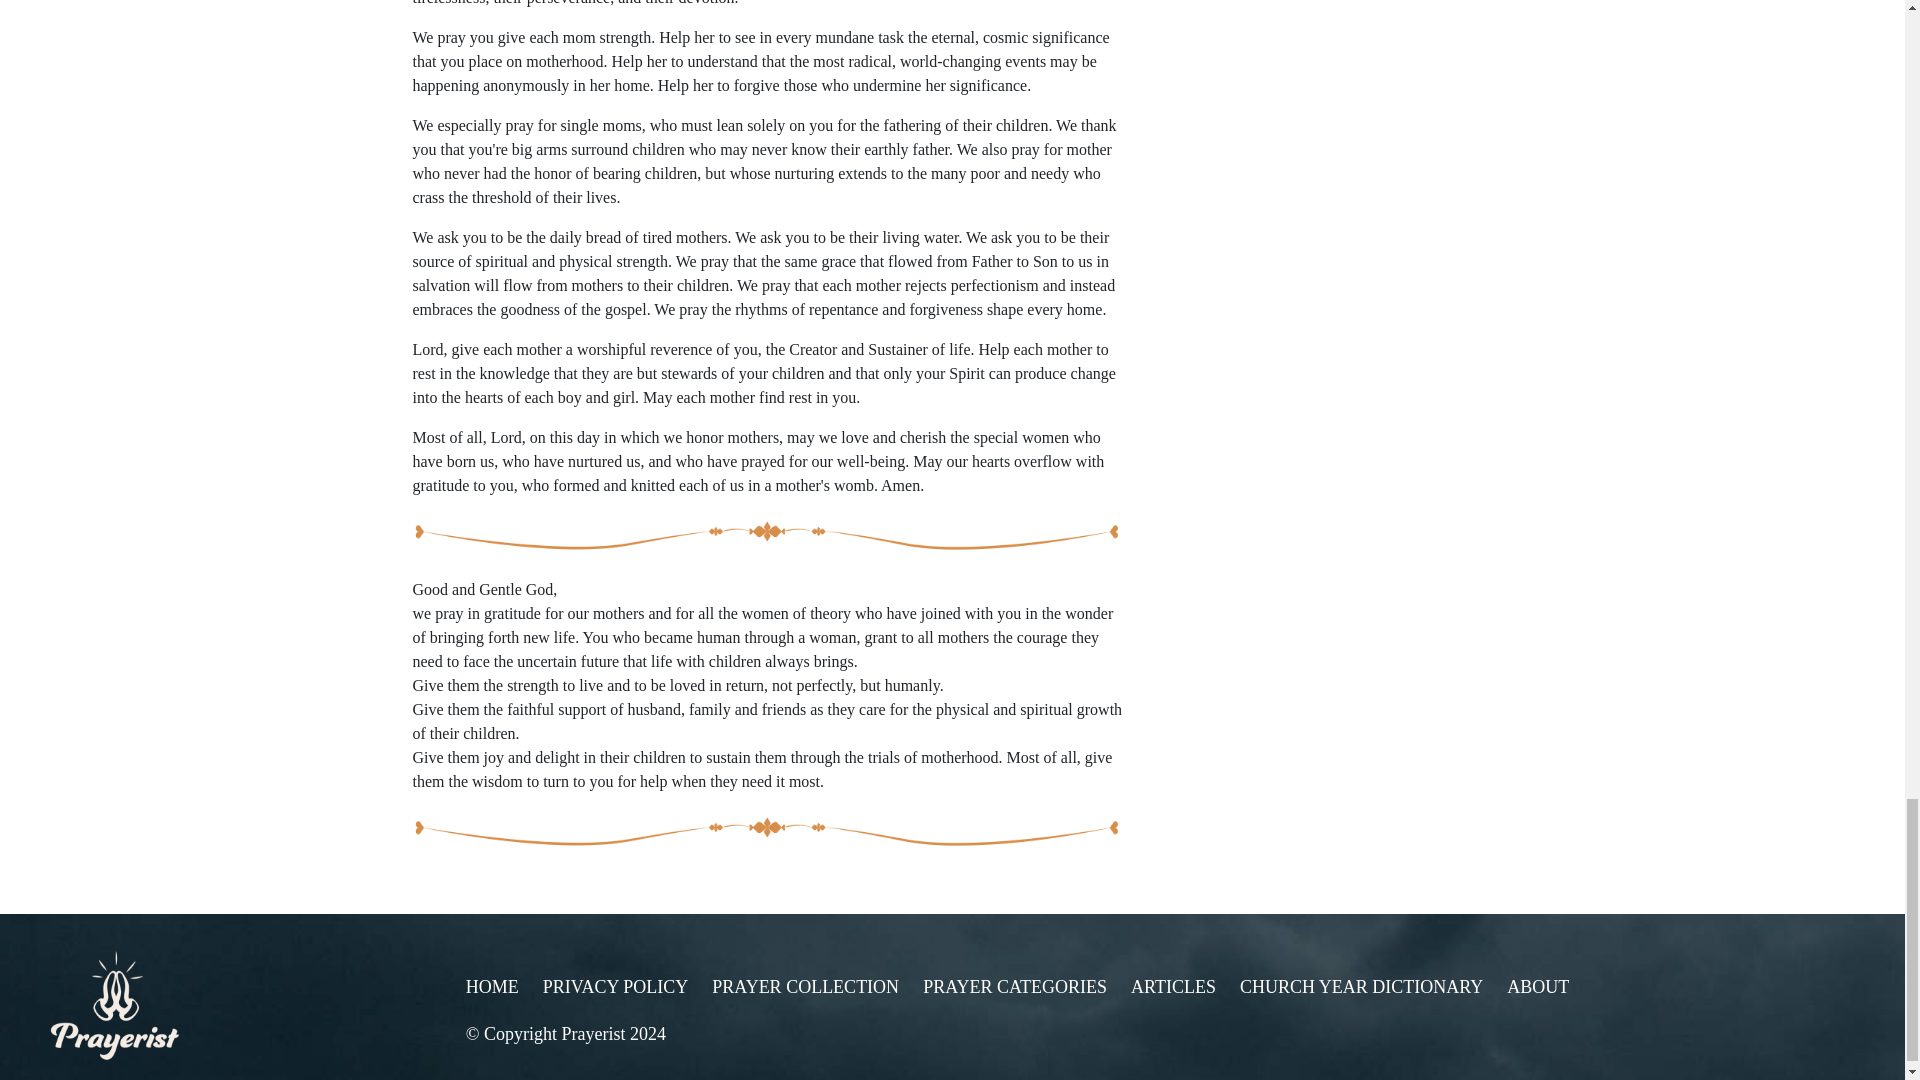  Describe the element at coordinates (1361, 986) in the screenshot. I see `CHURCH YEAR DICTIONARY` at that location.